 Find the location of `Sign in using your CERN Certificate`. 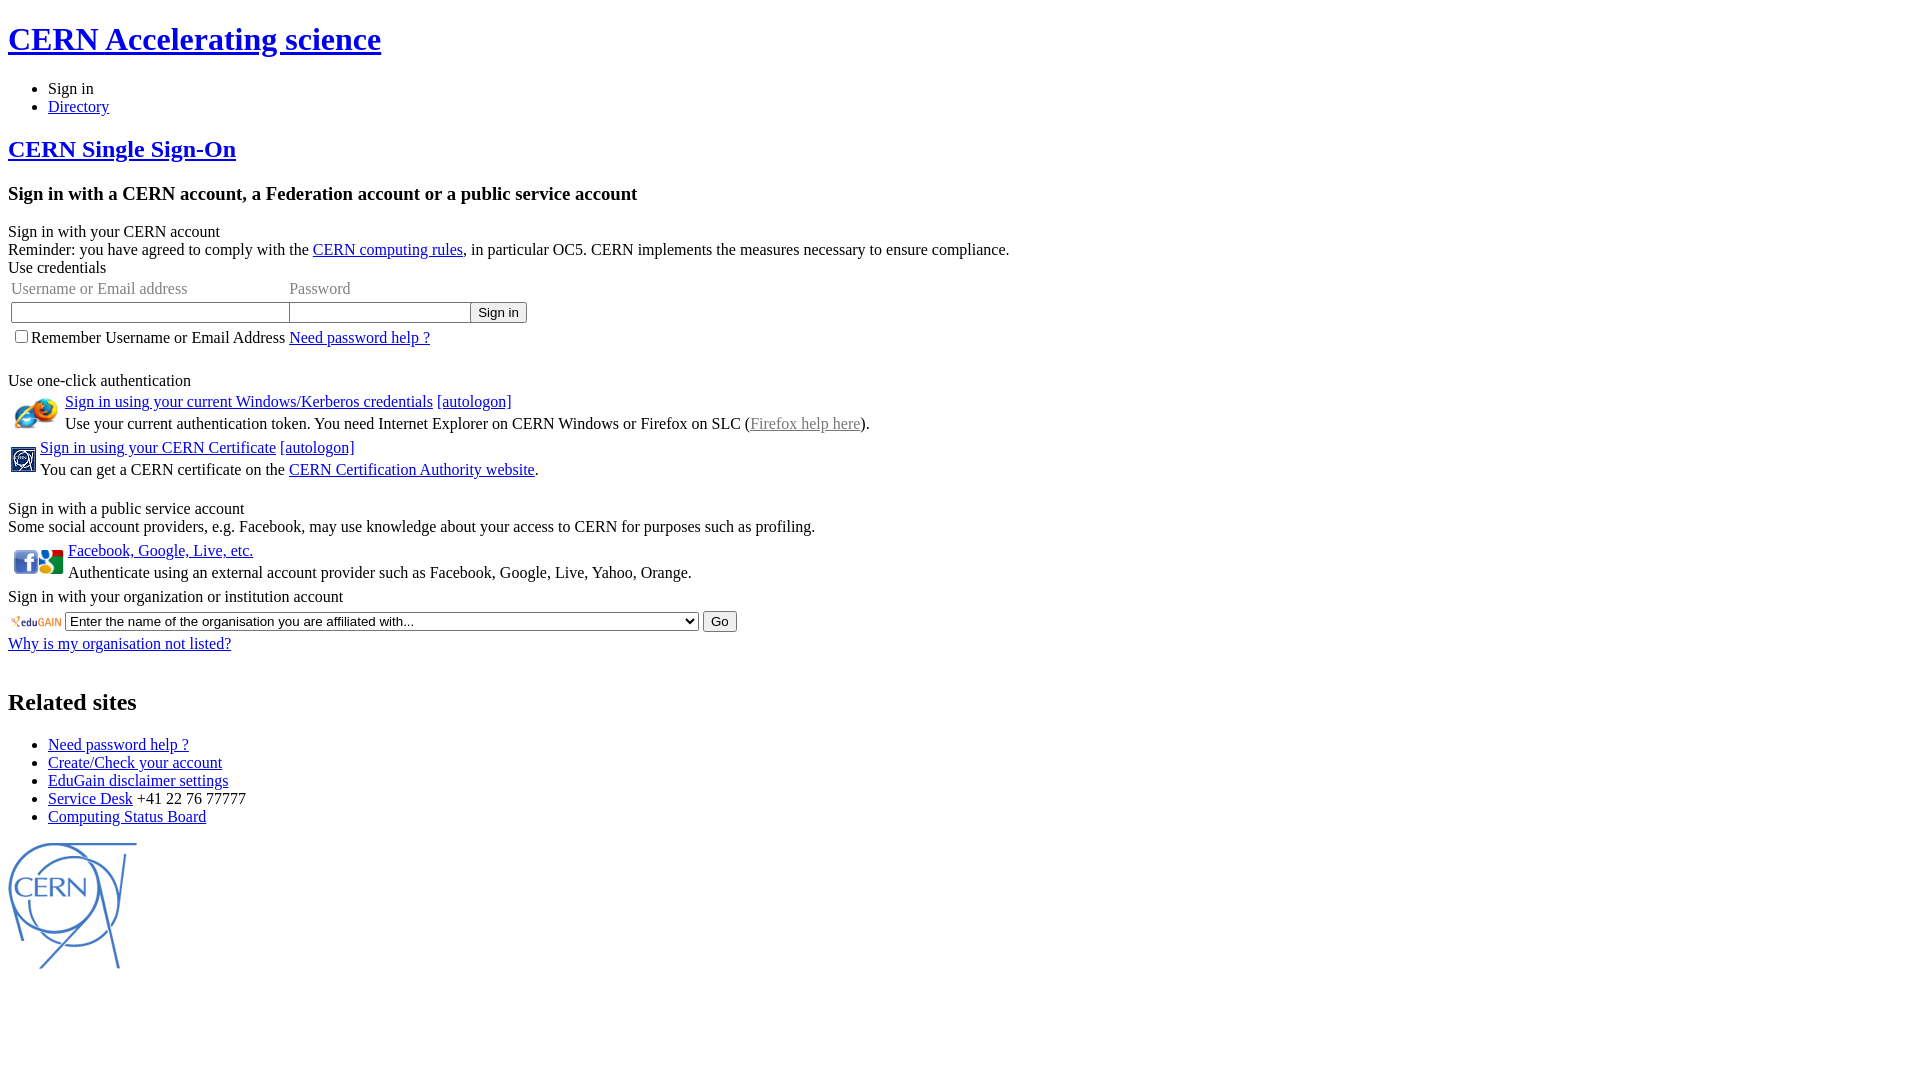

Sign in using your CERN Certificate is located at coordinates (158, 448).